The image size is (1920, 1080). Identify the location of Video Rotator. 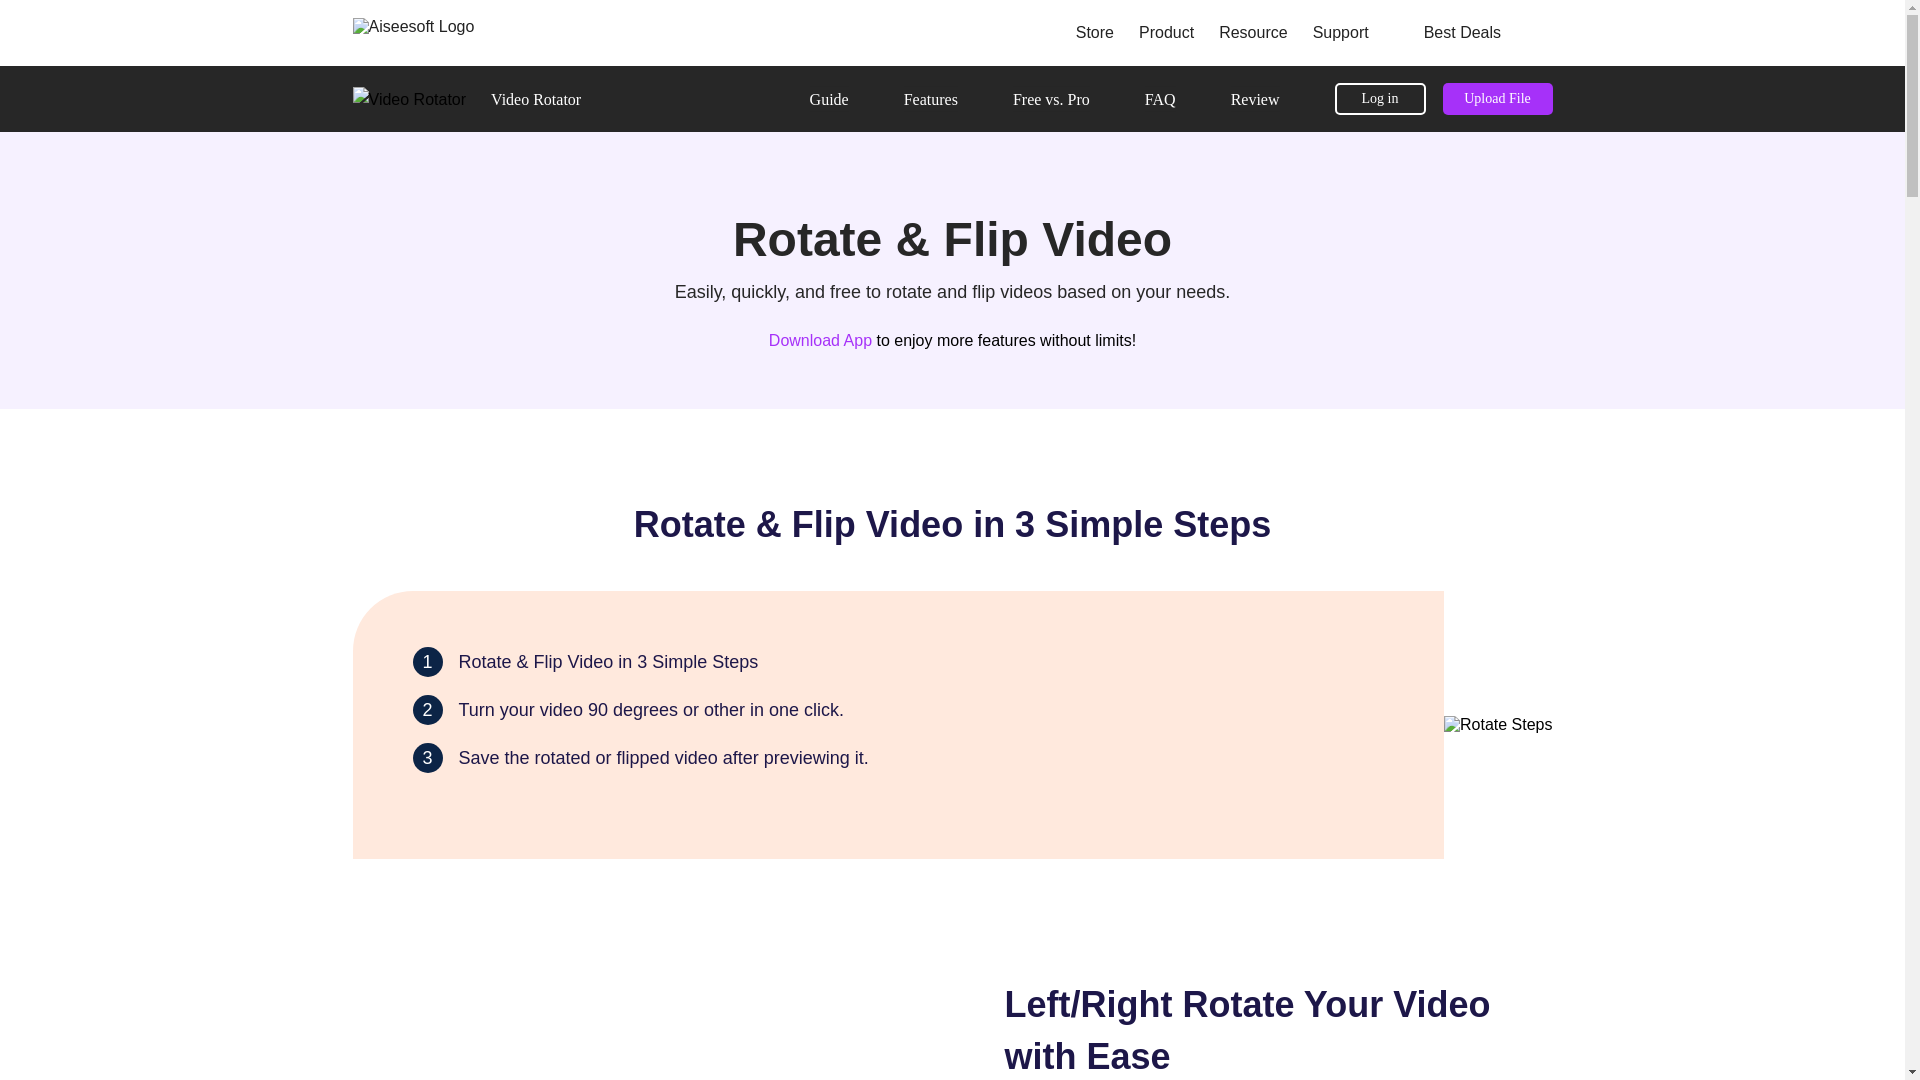
(536, 98).